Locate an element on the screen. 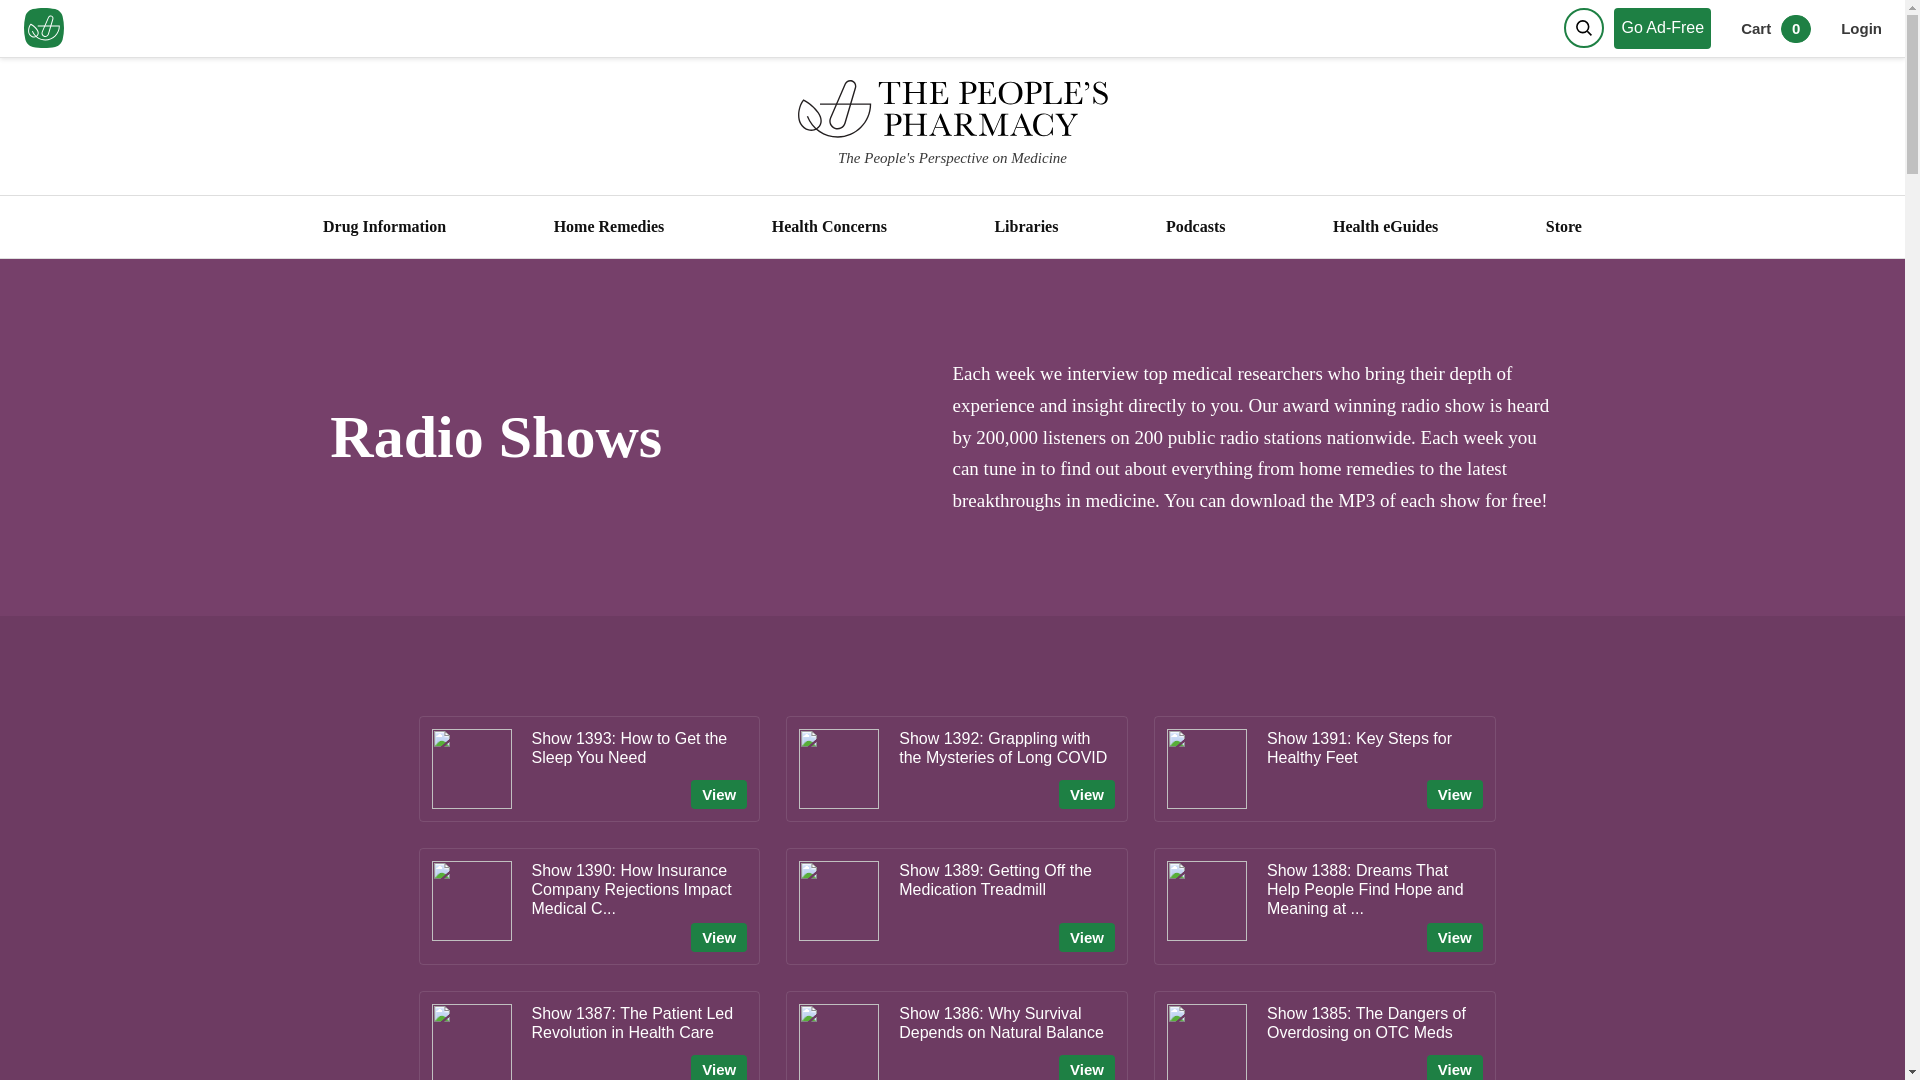 Image resolution: width=1920 pixels, height=1080 pixels. Show 1392: Grappling with the Mysteries of Long COVID is located at coordinates (1006, 750).